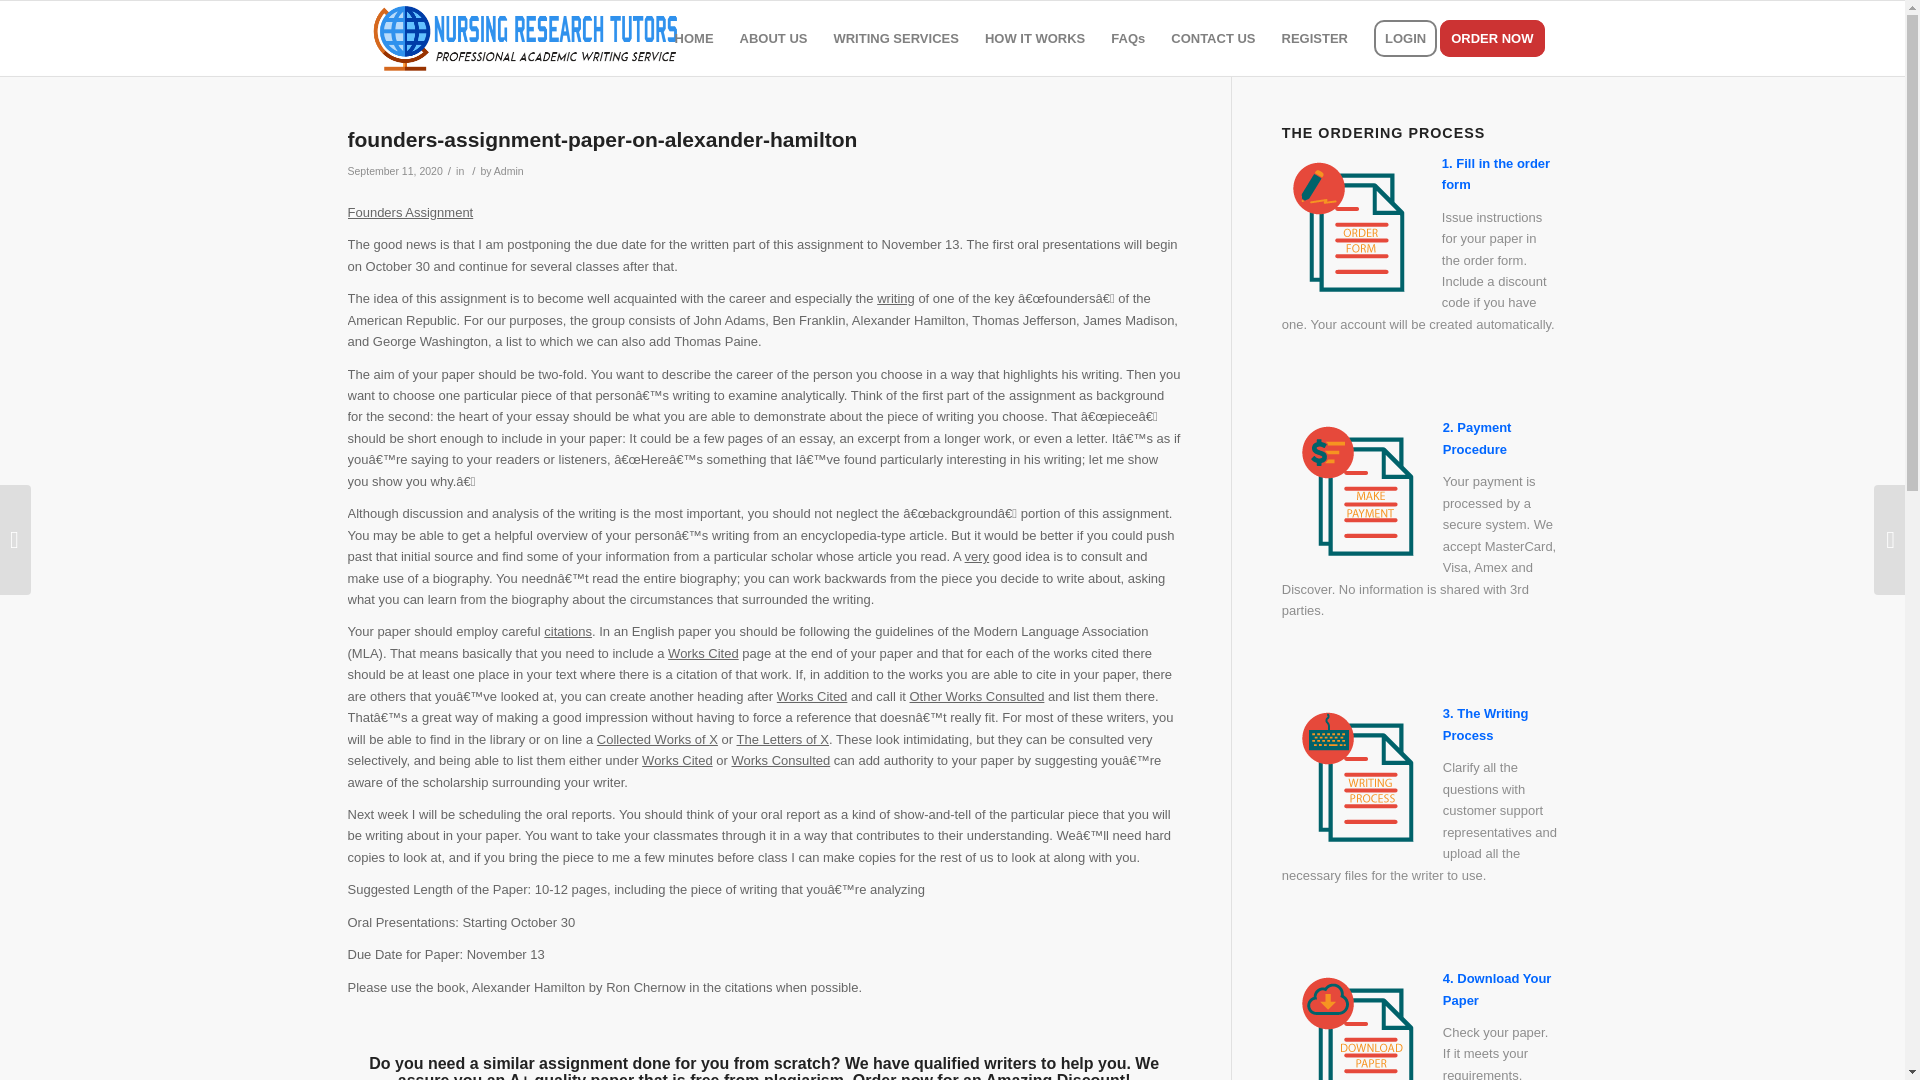 This screenshot has width=1920, height=1080. Describe the element at coordinates (1405, 38) in the screenshot. I see `LOGIN` at that location.